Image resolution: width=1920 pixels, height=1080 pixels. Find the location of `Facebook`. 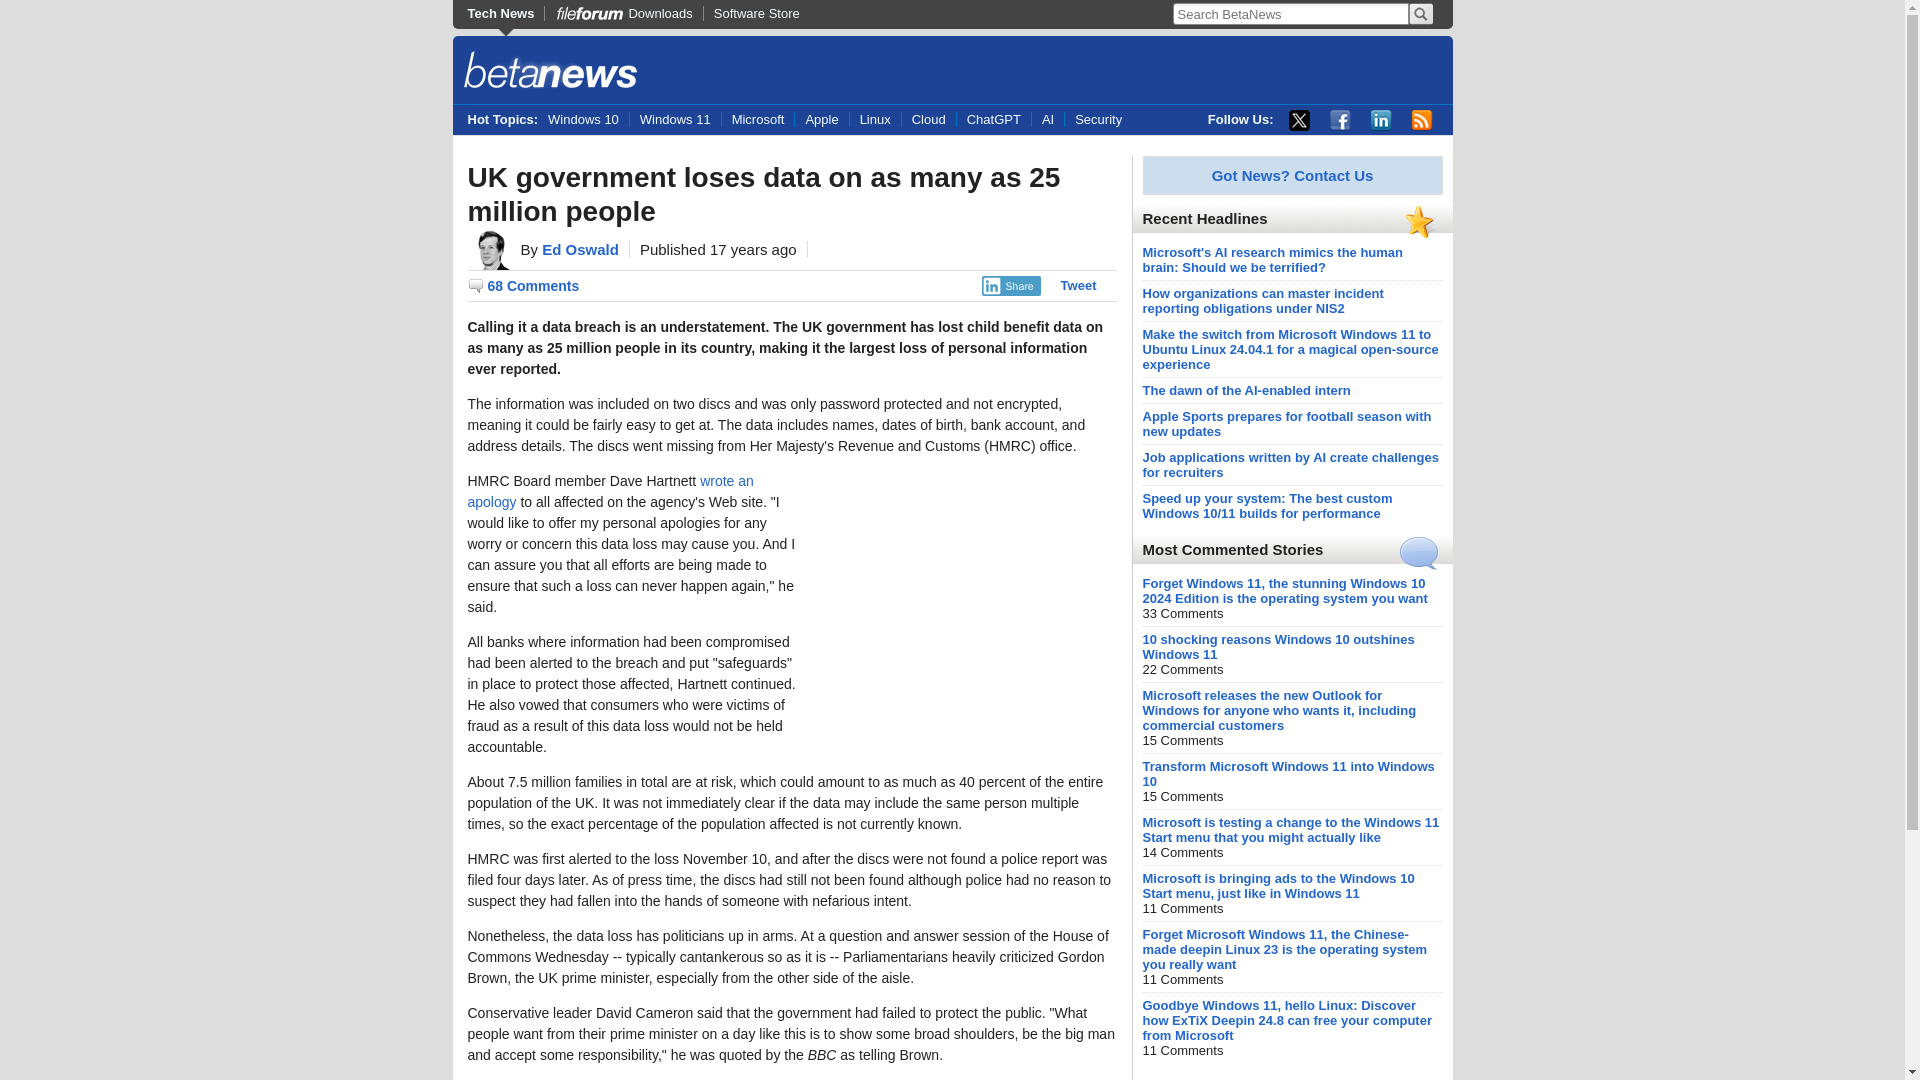

Facebook is located at coordinates (1340, 120).